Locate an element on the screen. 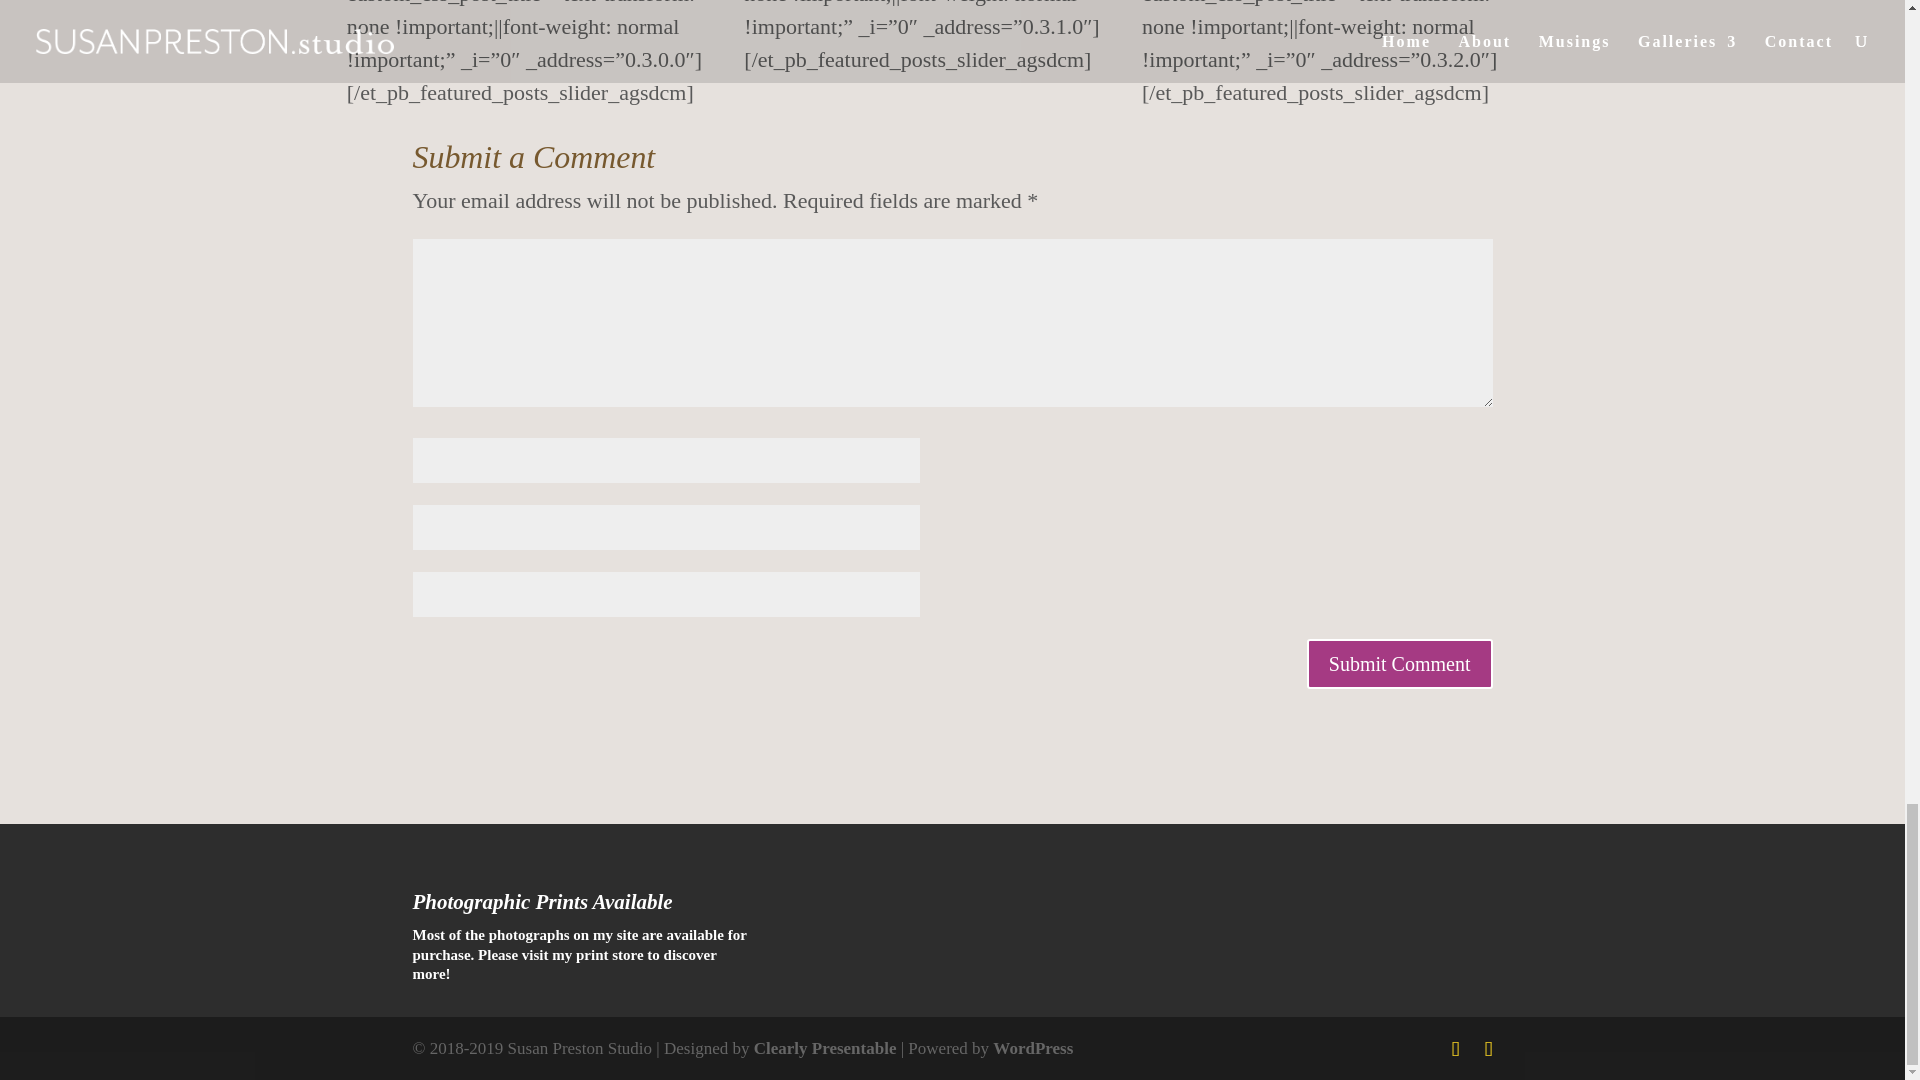 This screenshot has width=1920, height=1080. Premium WordPress Themes is located at coordinates (825, 1048).